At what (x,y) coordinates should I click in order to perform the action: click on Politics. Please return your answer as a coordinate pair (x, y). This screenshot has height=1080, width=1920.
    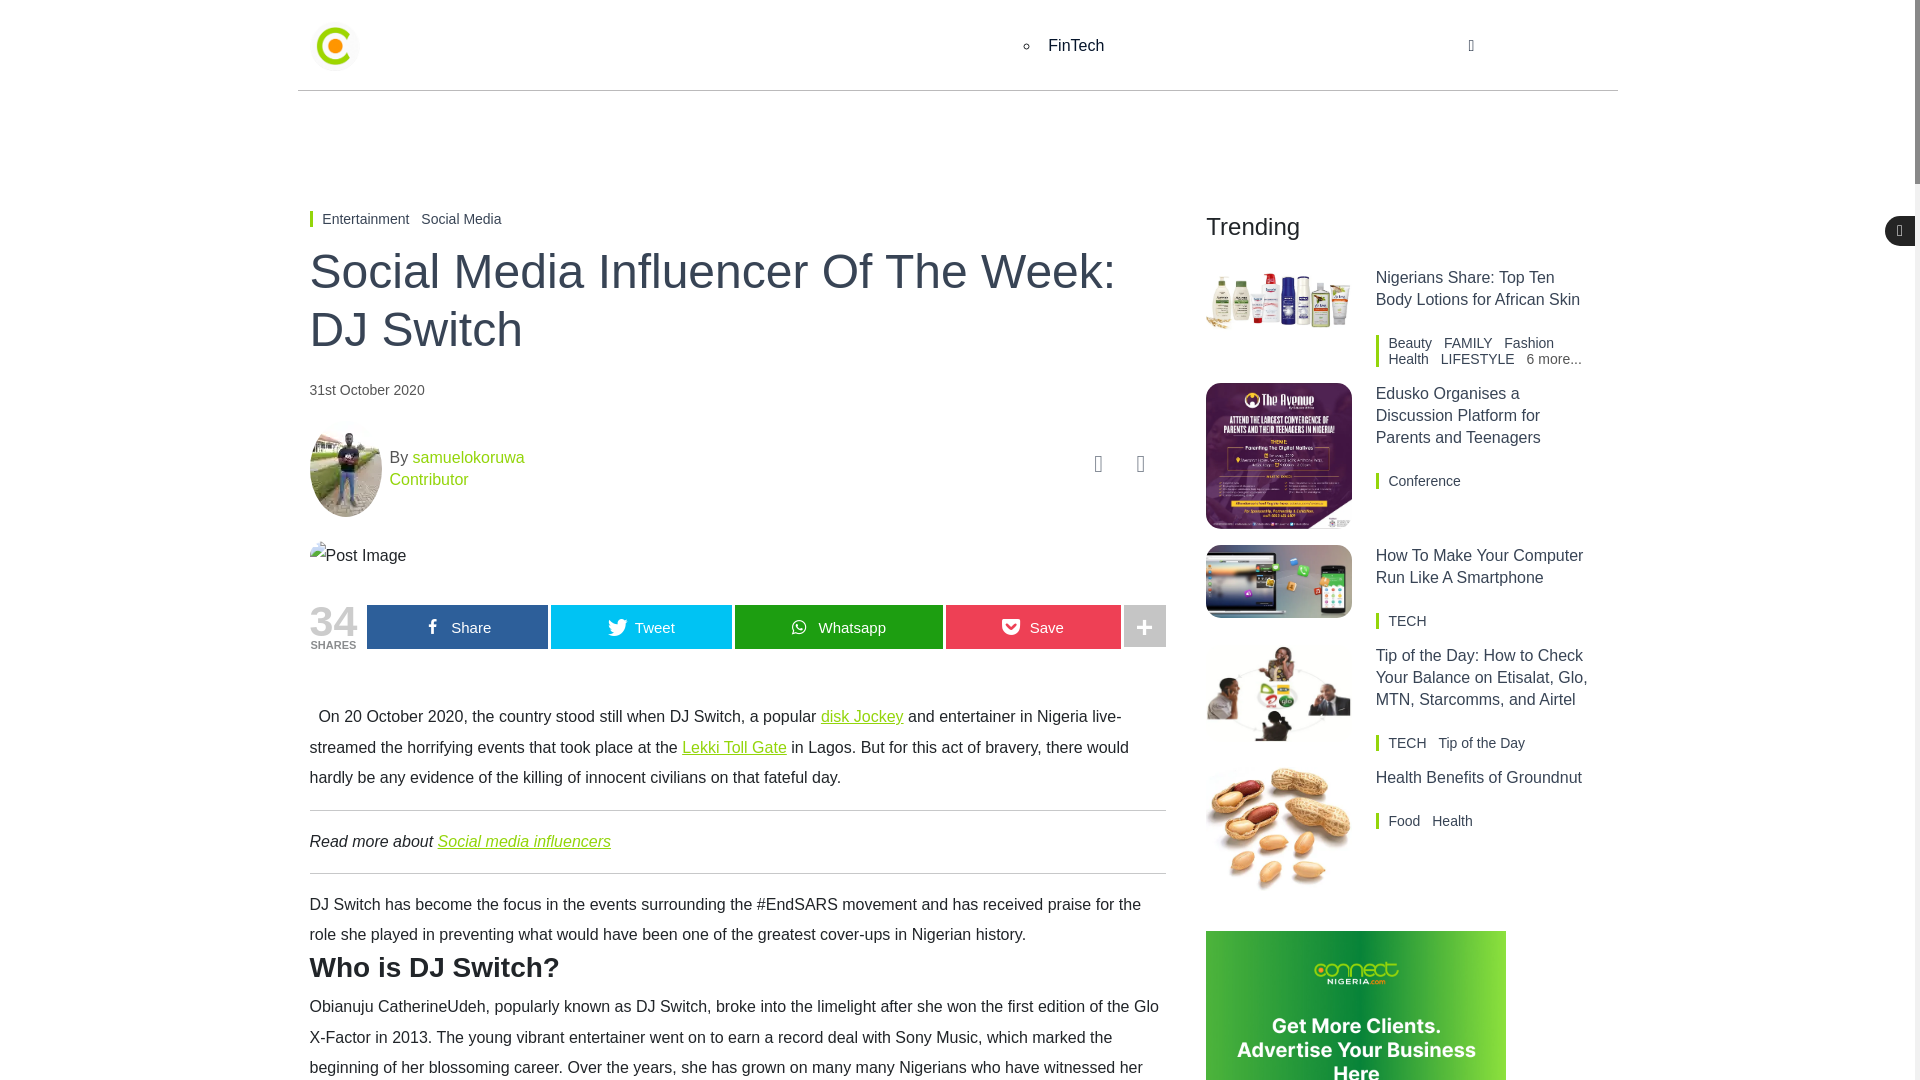
    Looking at the image, I should click on (976, 46).